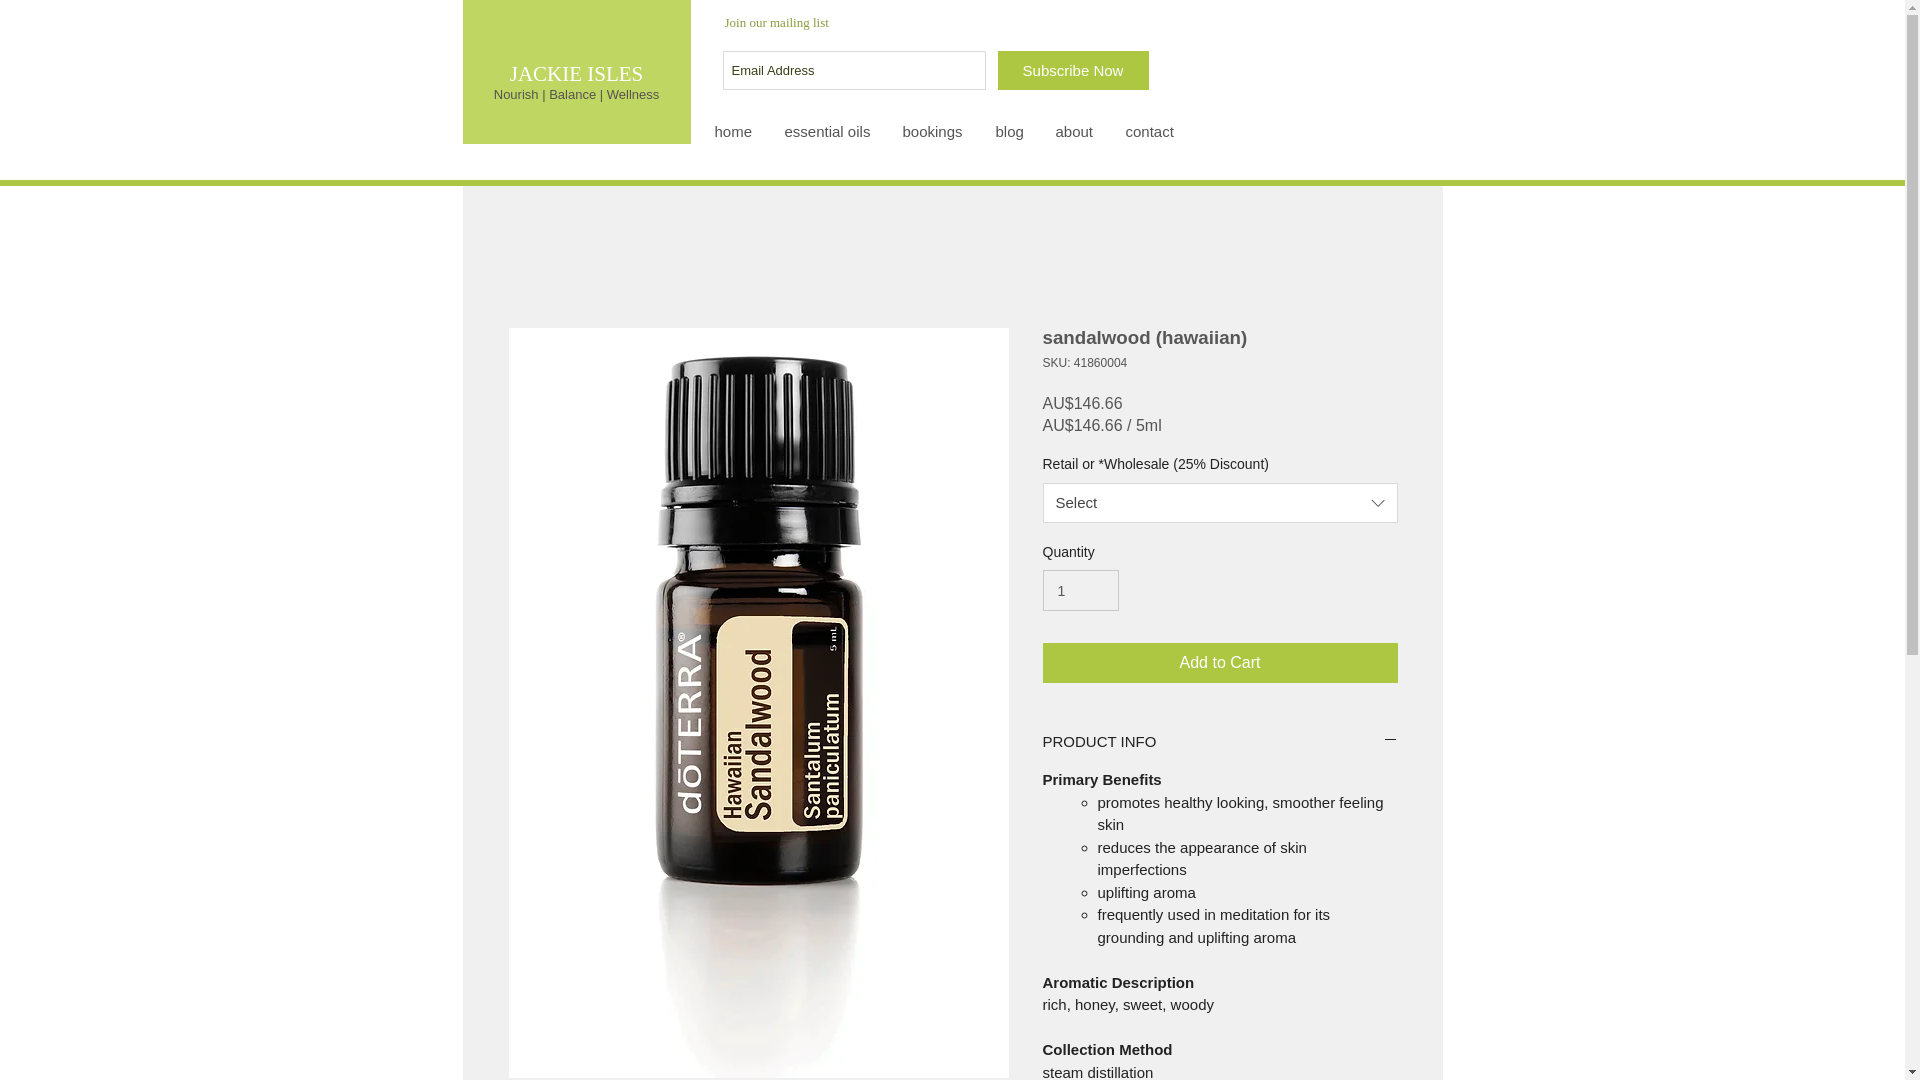 This screenshot has height=1080, width=1920. What do you see at coordinates (576, 74) in the screenshot?
I see `JACKIE ISLES` at bounding box center [576, 74].